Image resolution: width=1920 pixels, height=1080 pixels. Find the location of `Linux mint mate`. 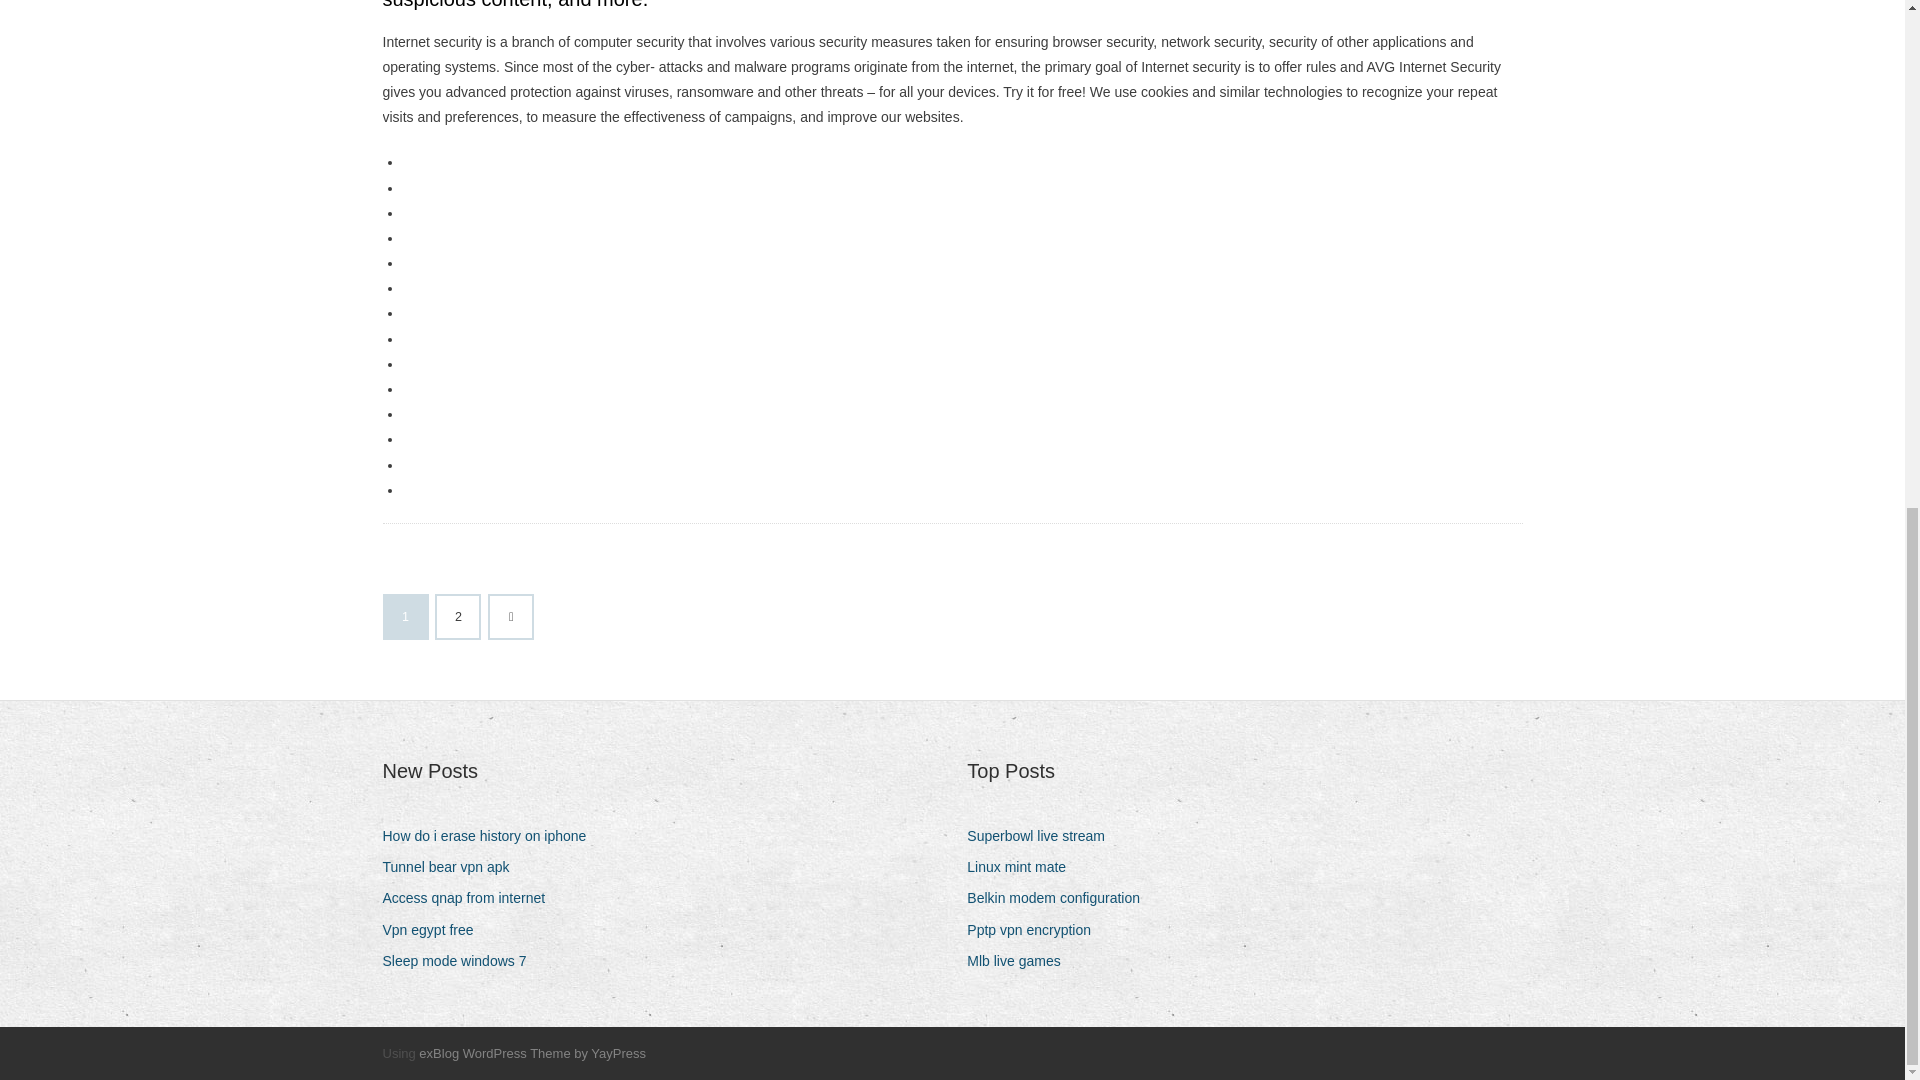

Linux mint mate is located at coordinates (1024, 868).